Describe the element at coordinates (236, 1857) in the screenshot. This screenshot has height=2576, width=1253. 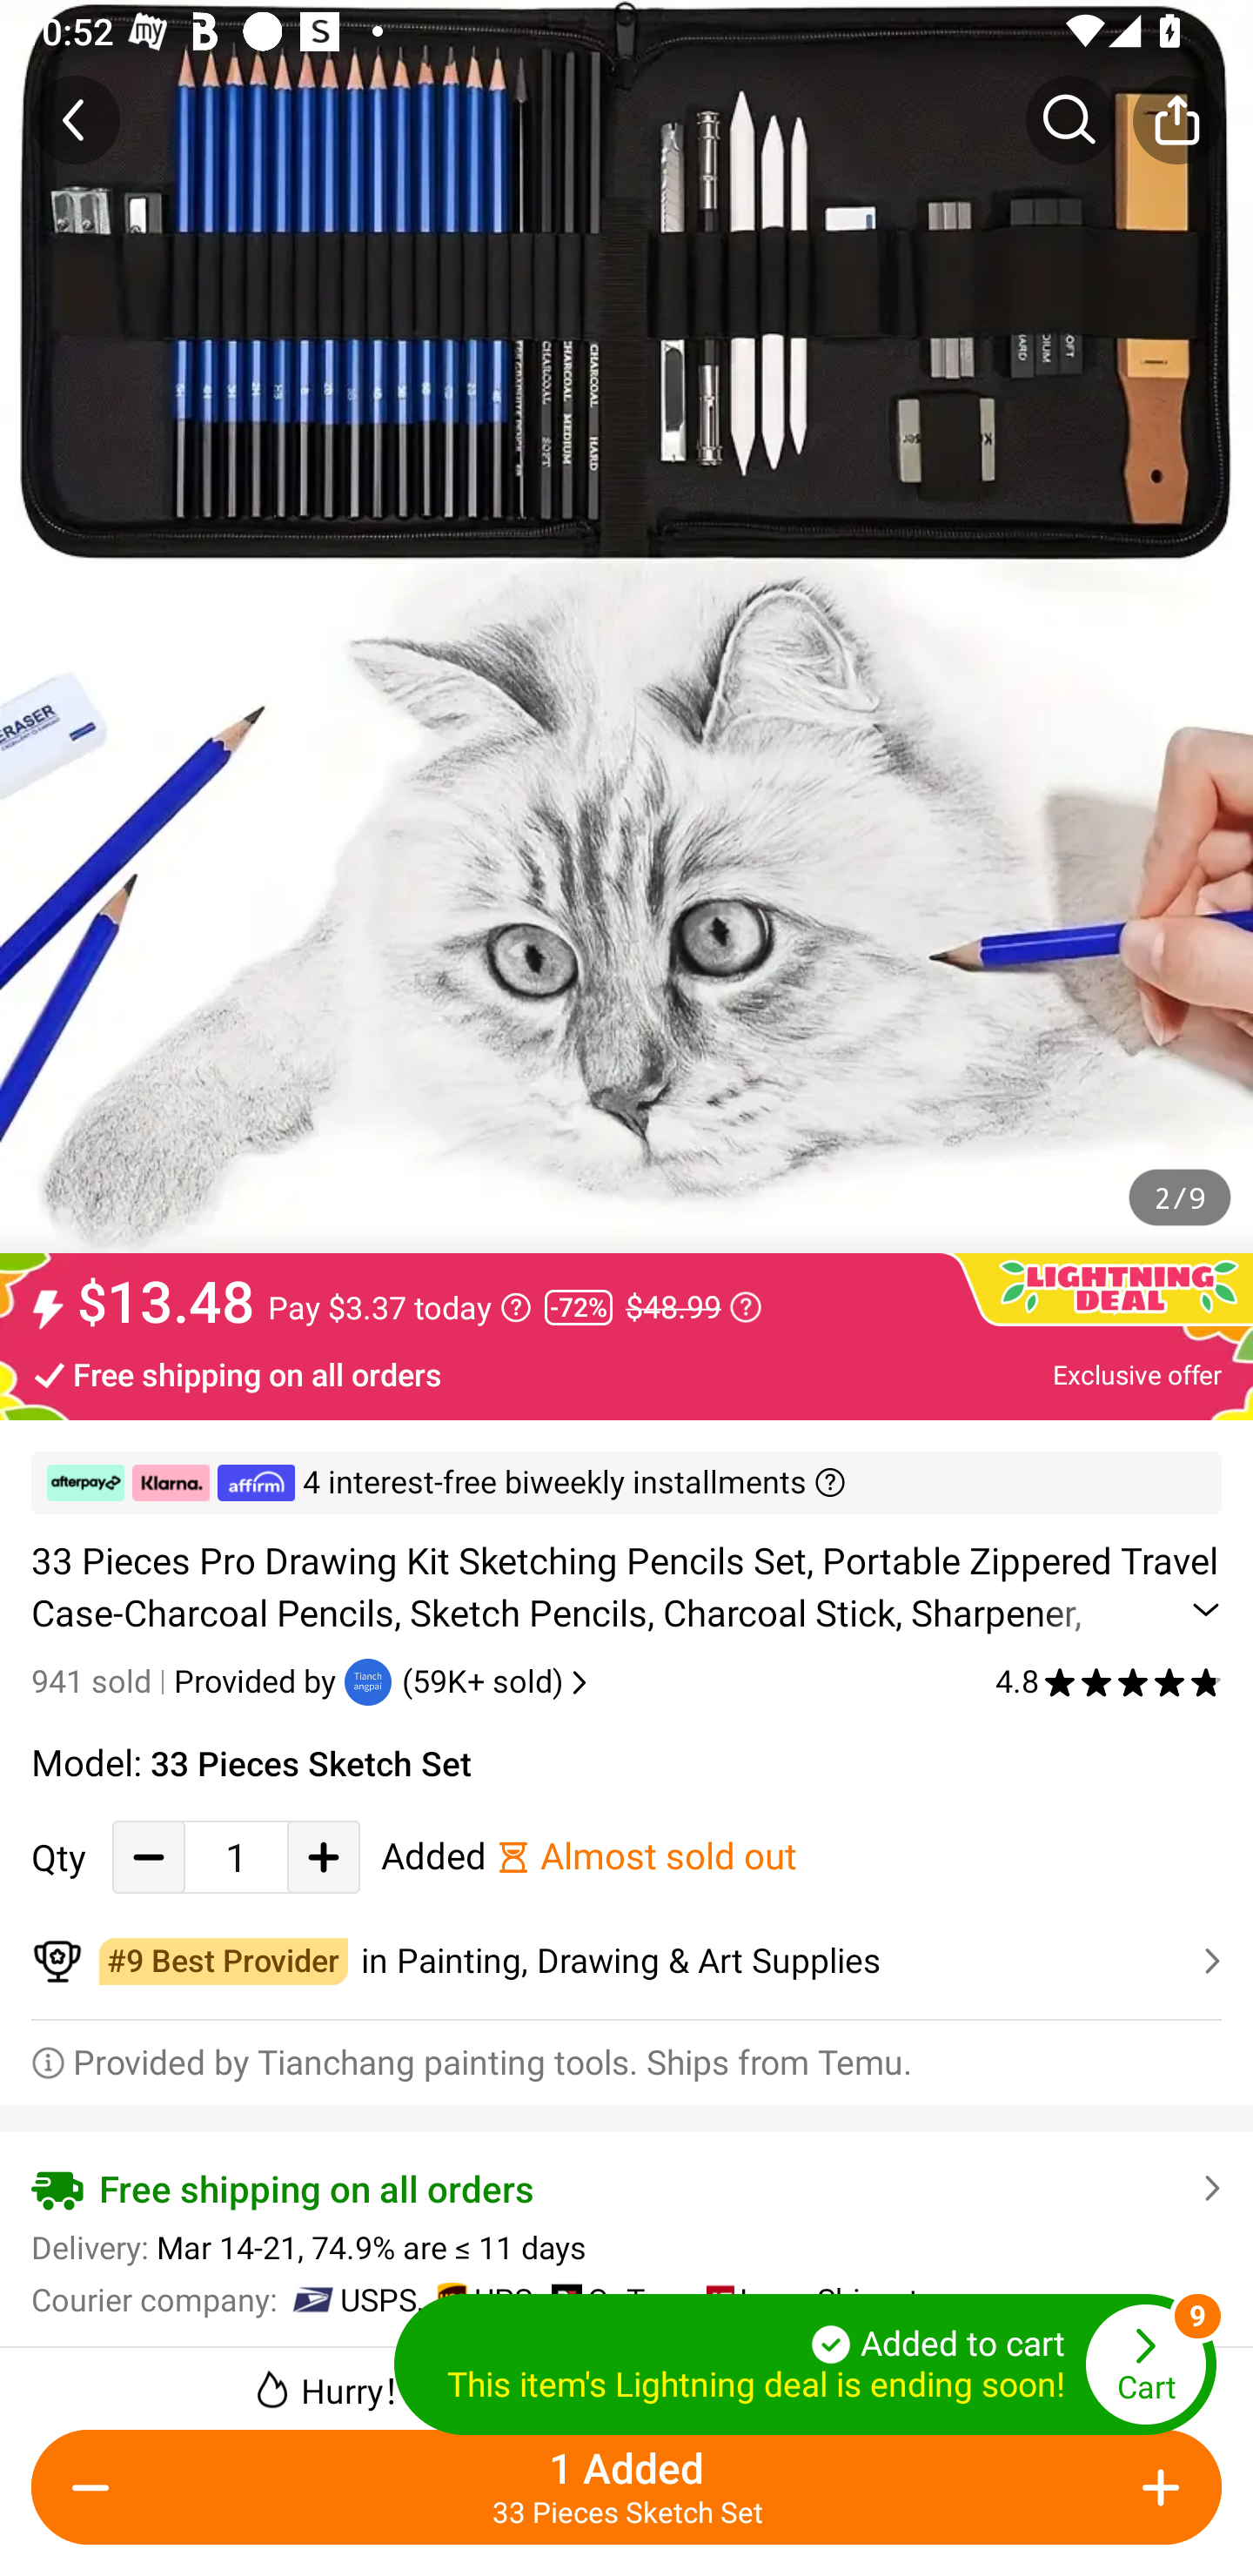
I see `1` at that location.